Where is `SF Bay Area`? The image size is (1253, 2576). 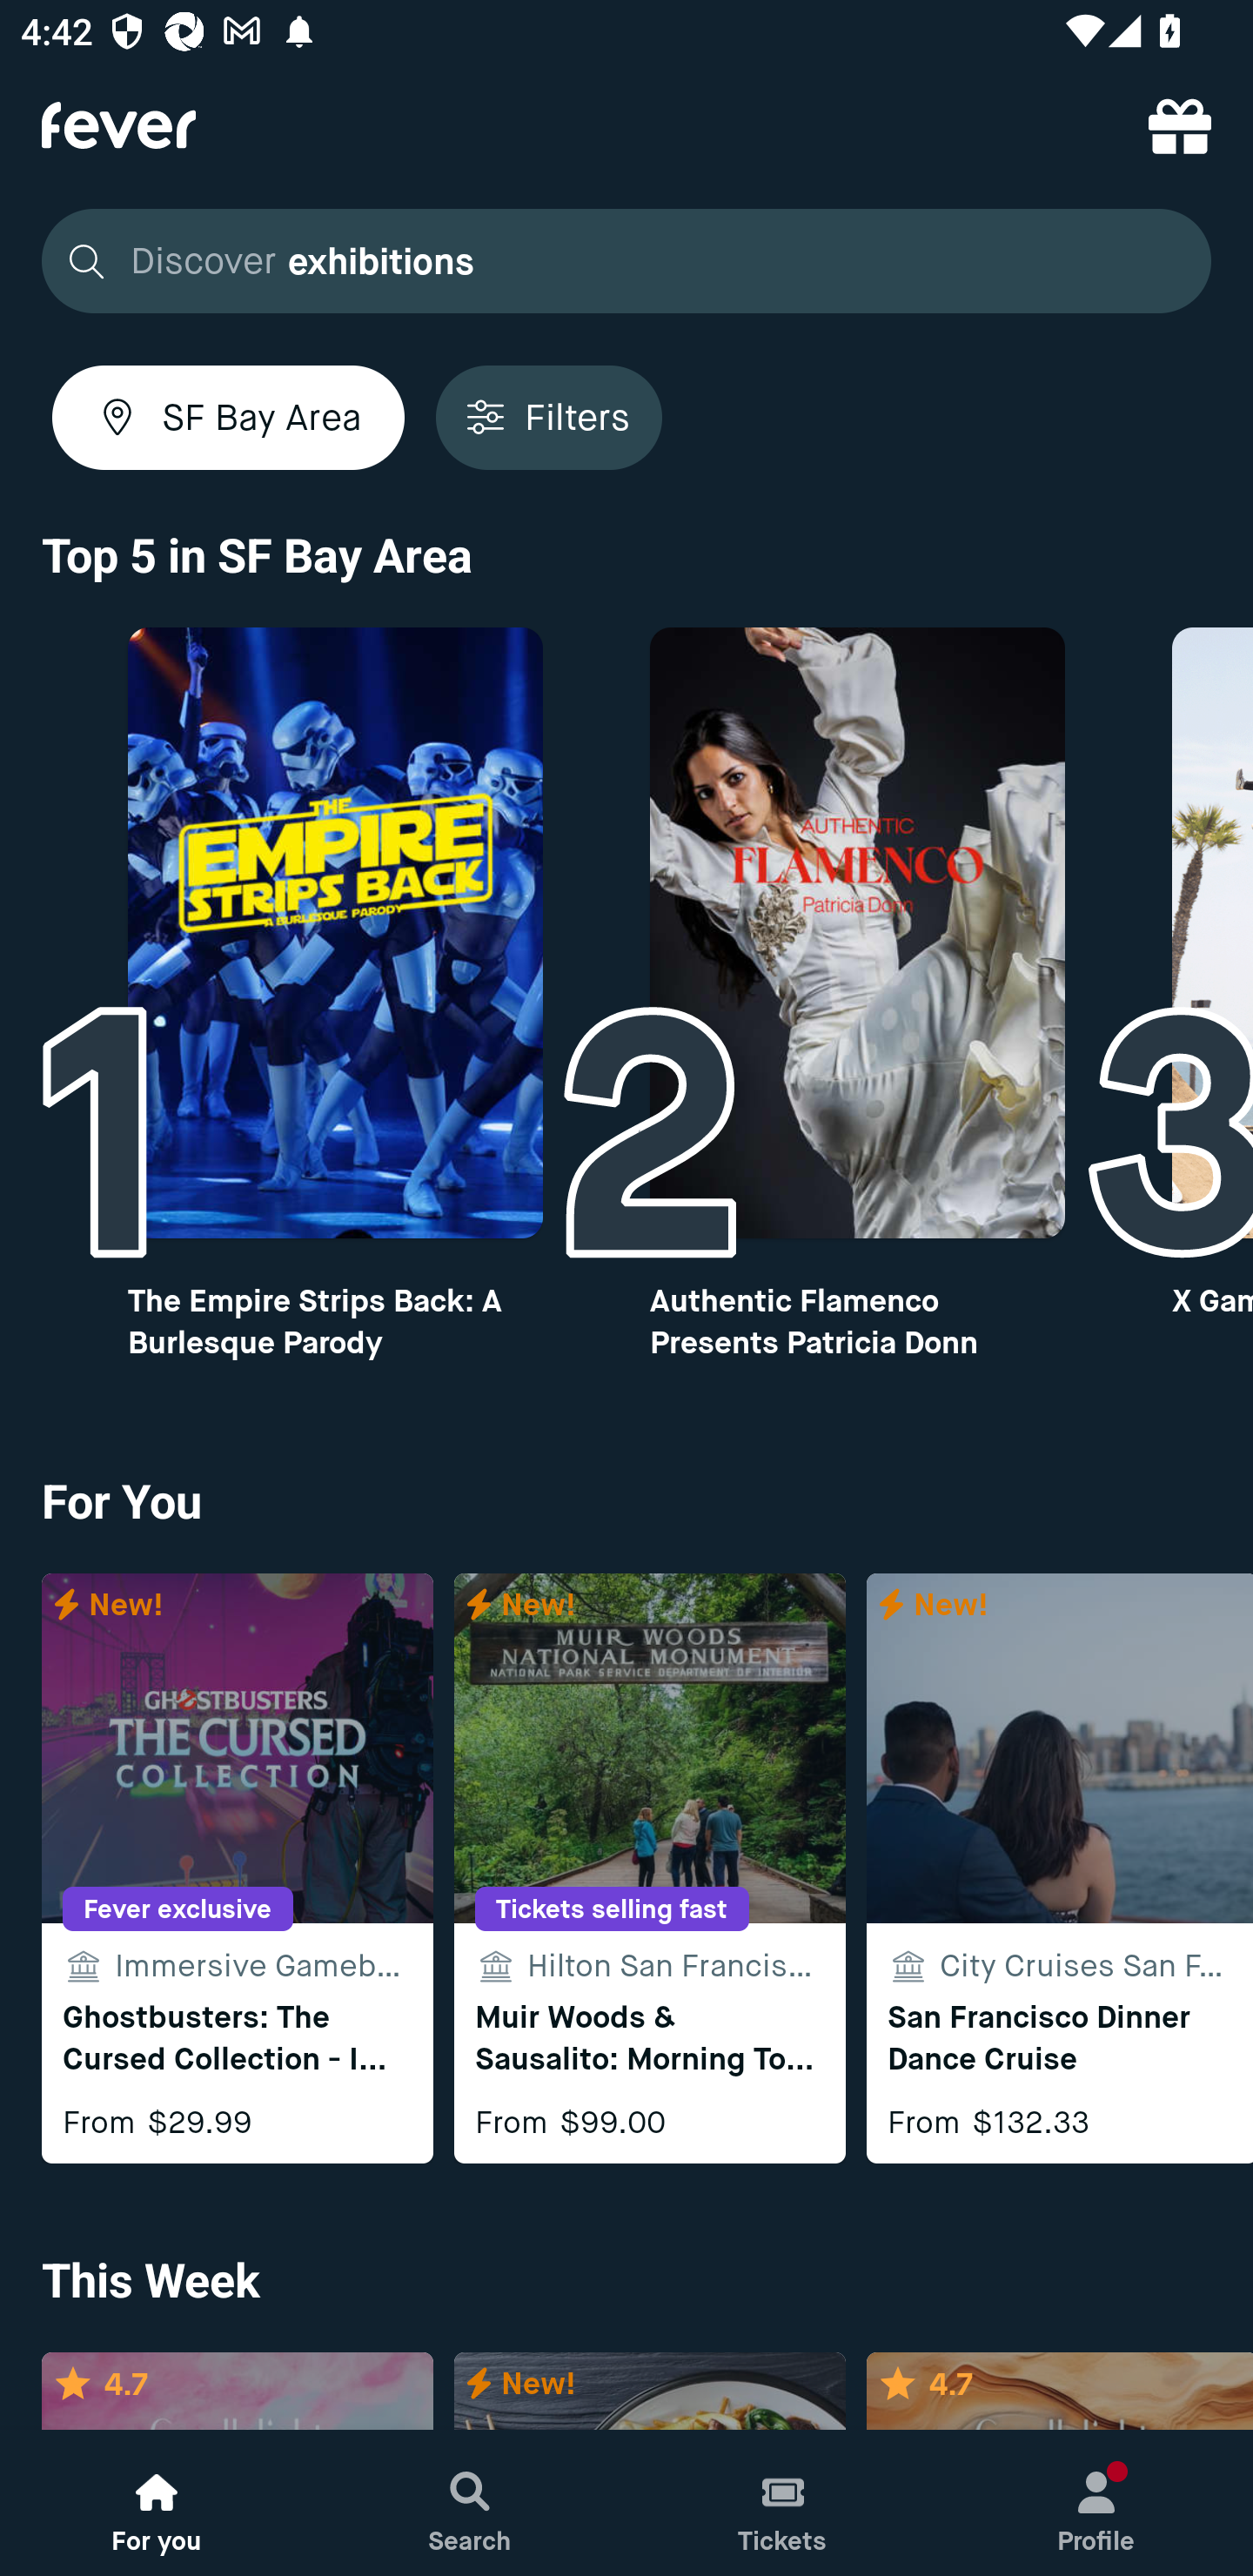
SF Bay Area is located at coordinates (228, 417).